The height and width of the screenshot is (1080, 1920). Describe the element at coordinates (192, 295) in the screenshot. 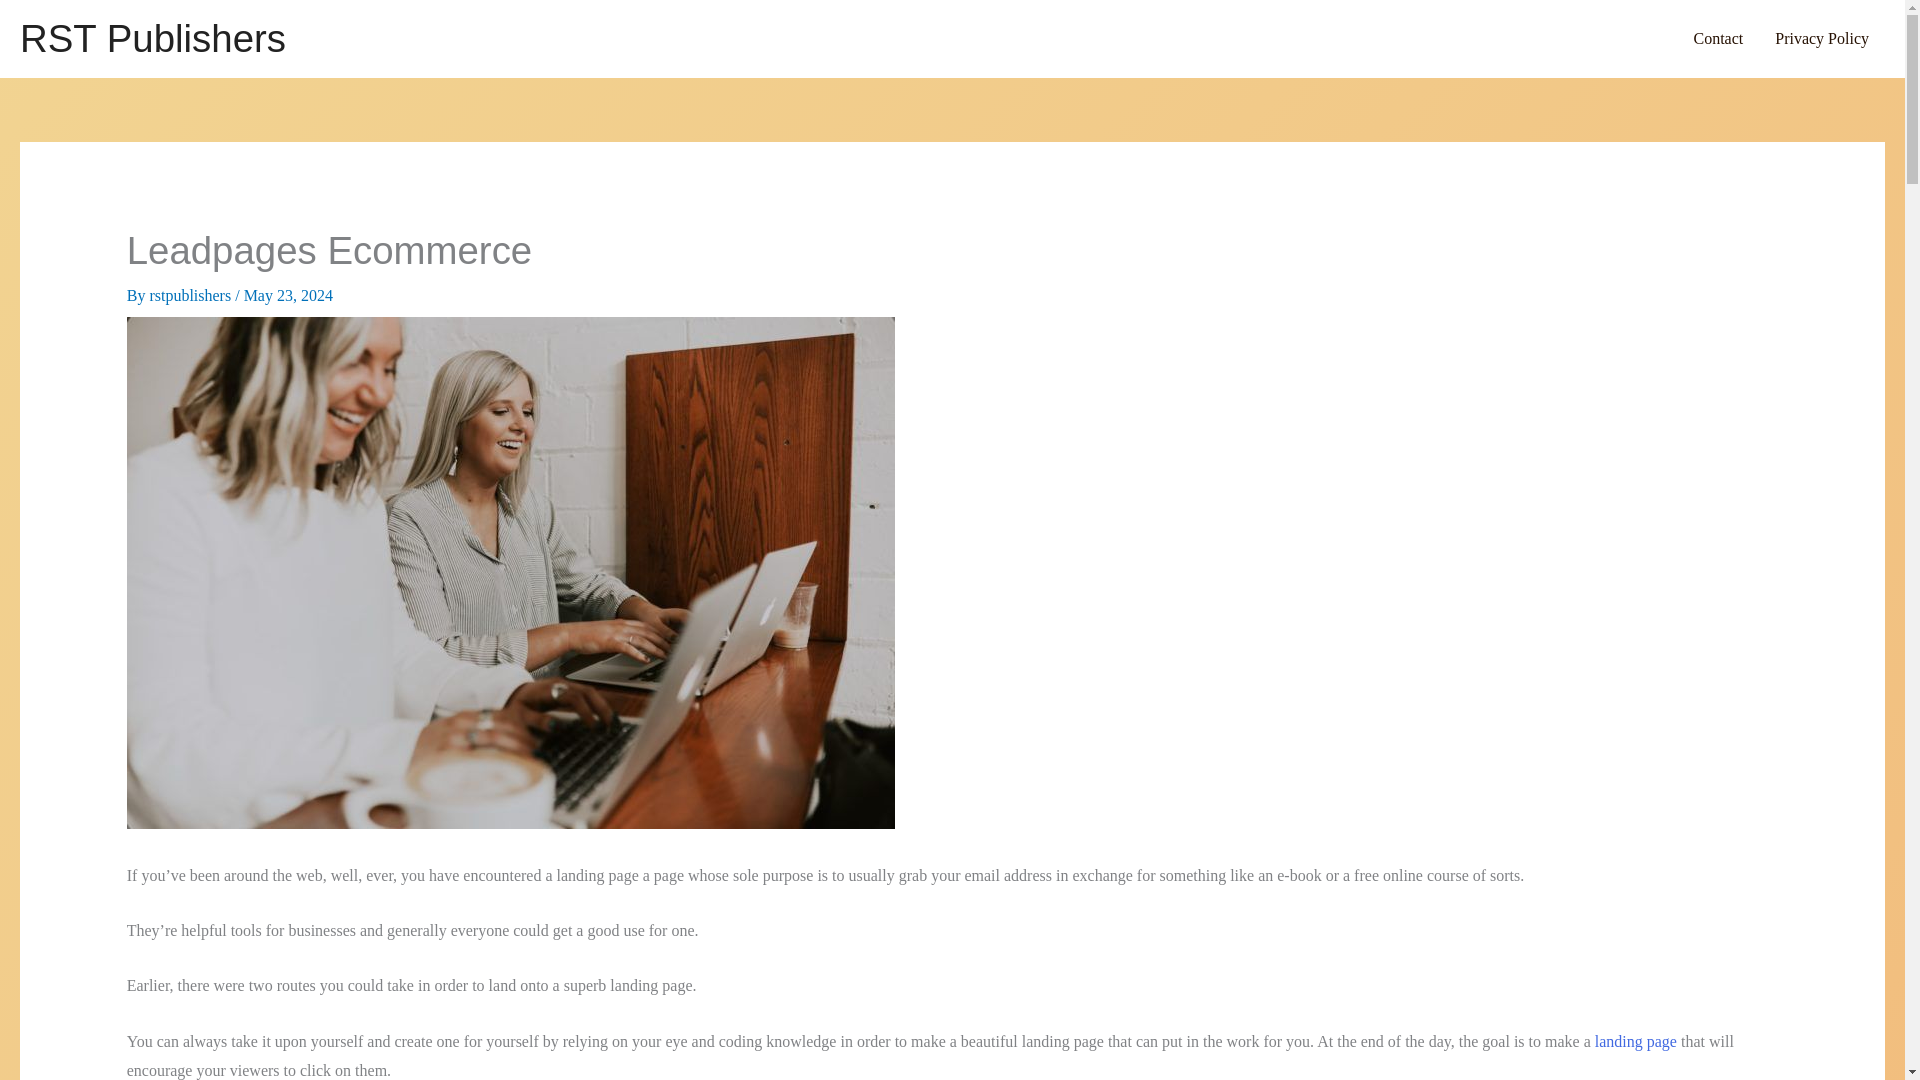

I see `View all posts by rstpublishers` at that location.